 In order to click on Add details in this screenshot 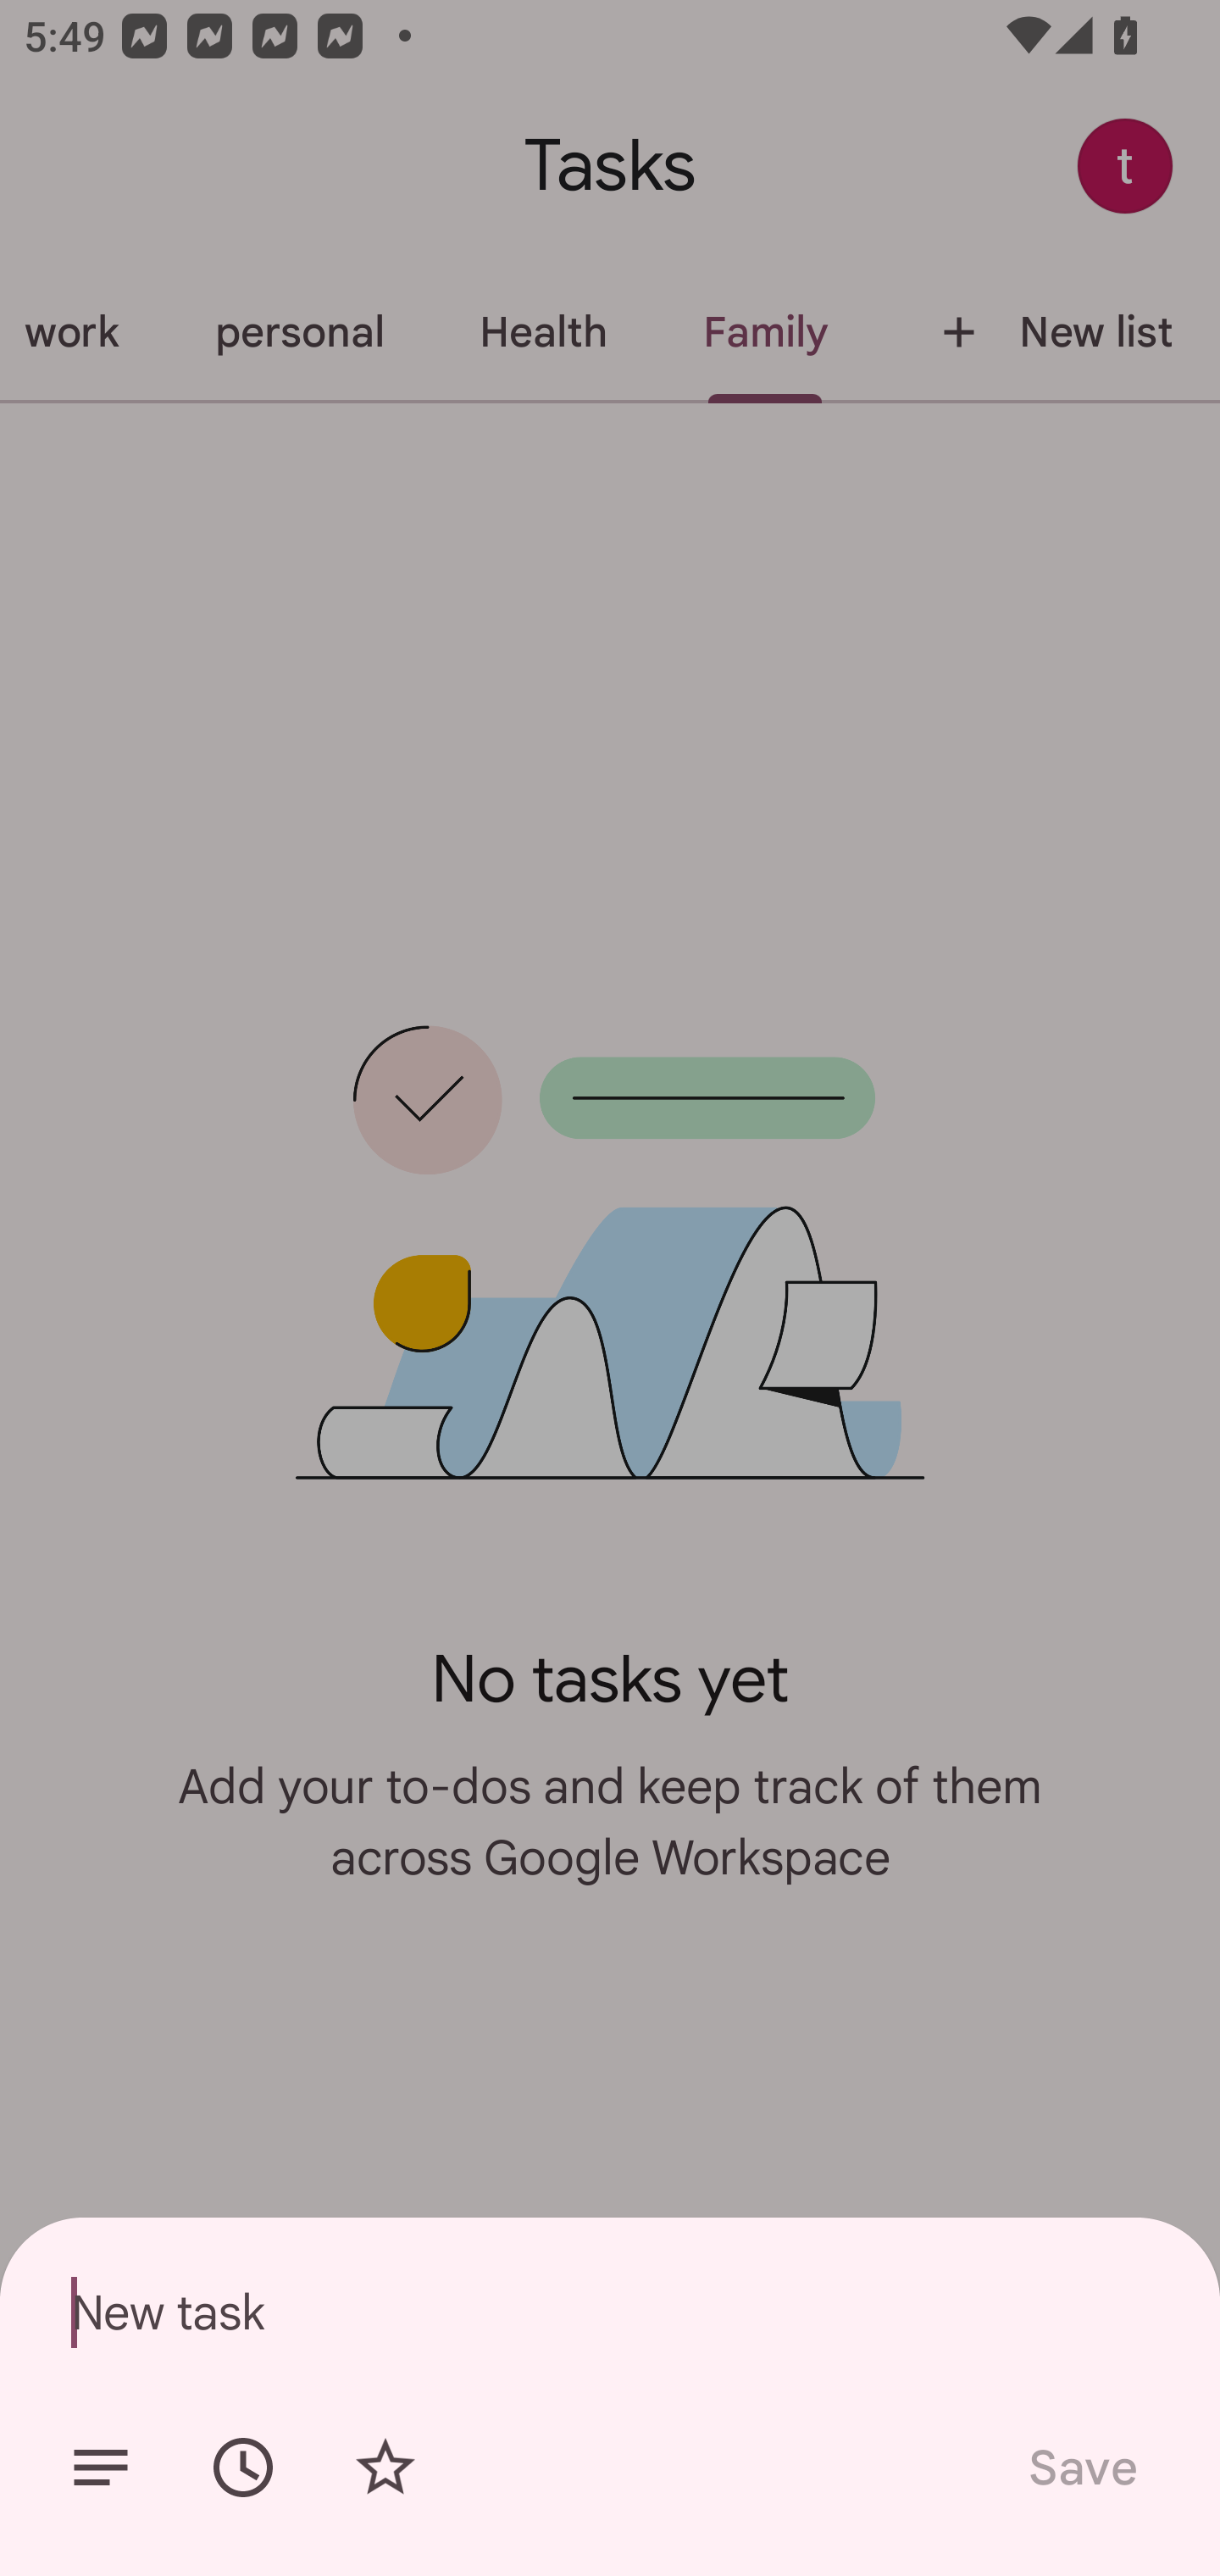, I will do `click(100, 2468)`.